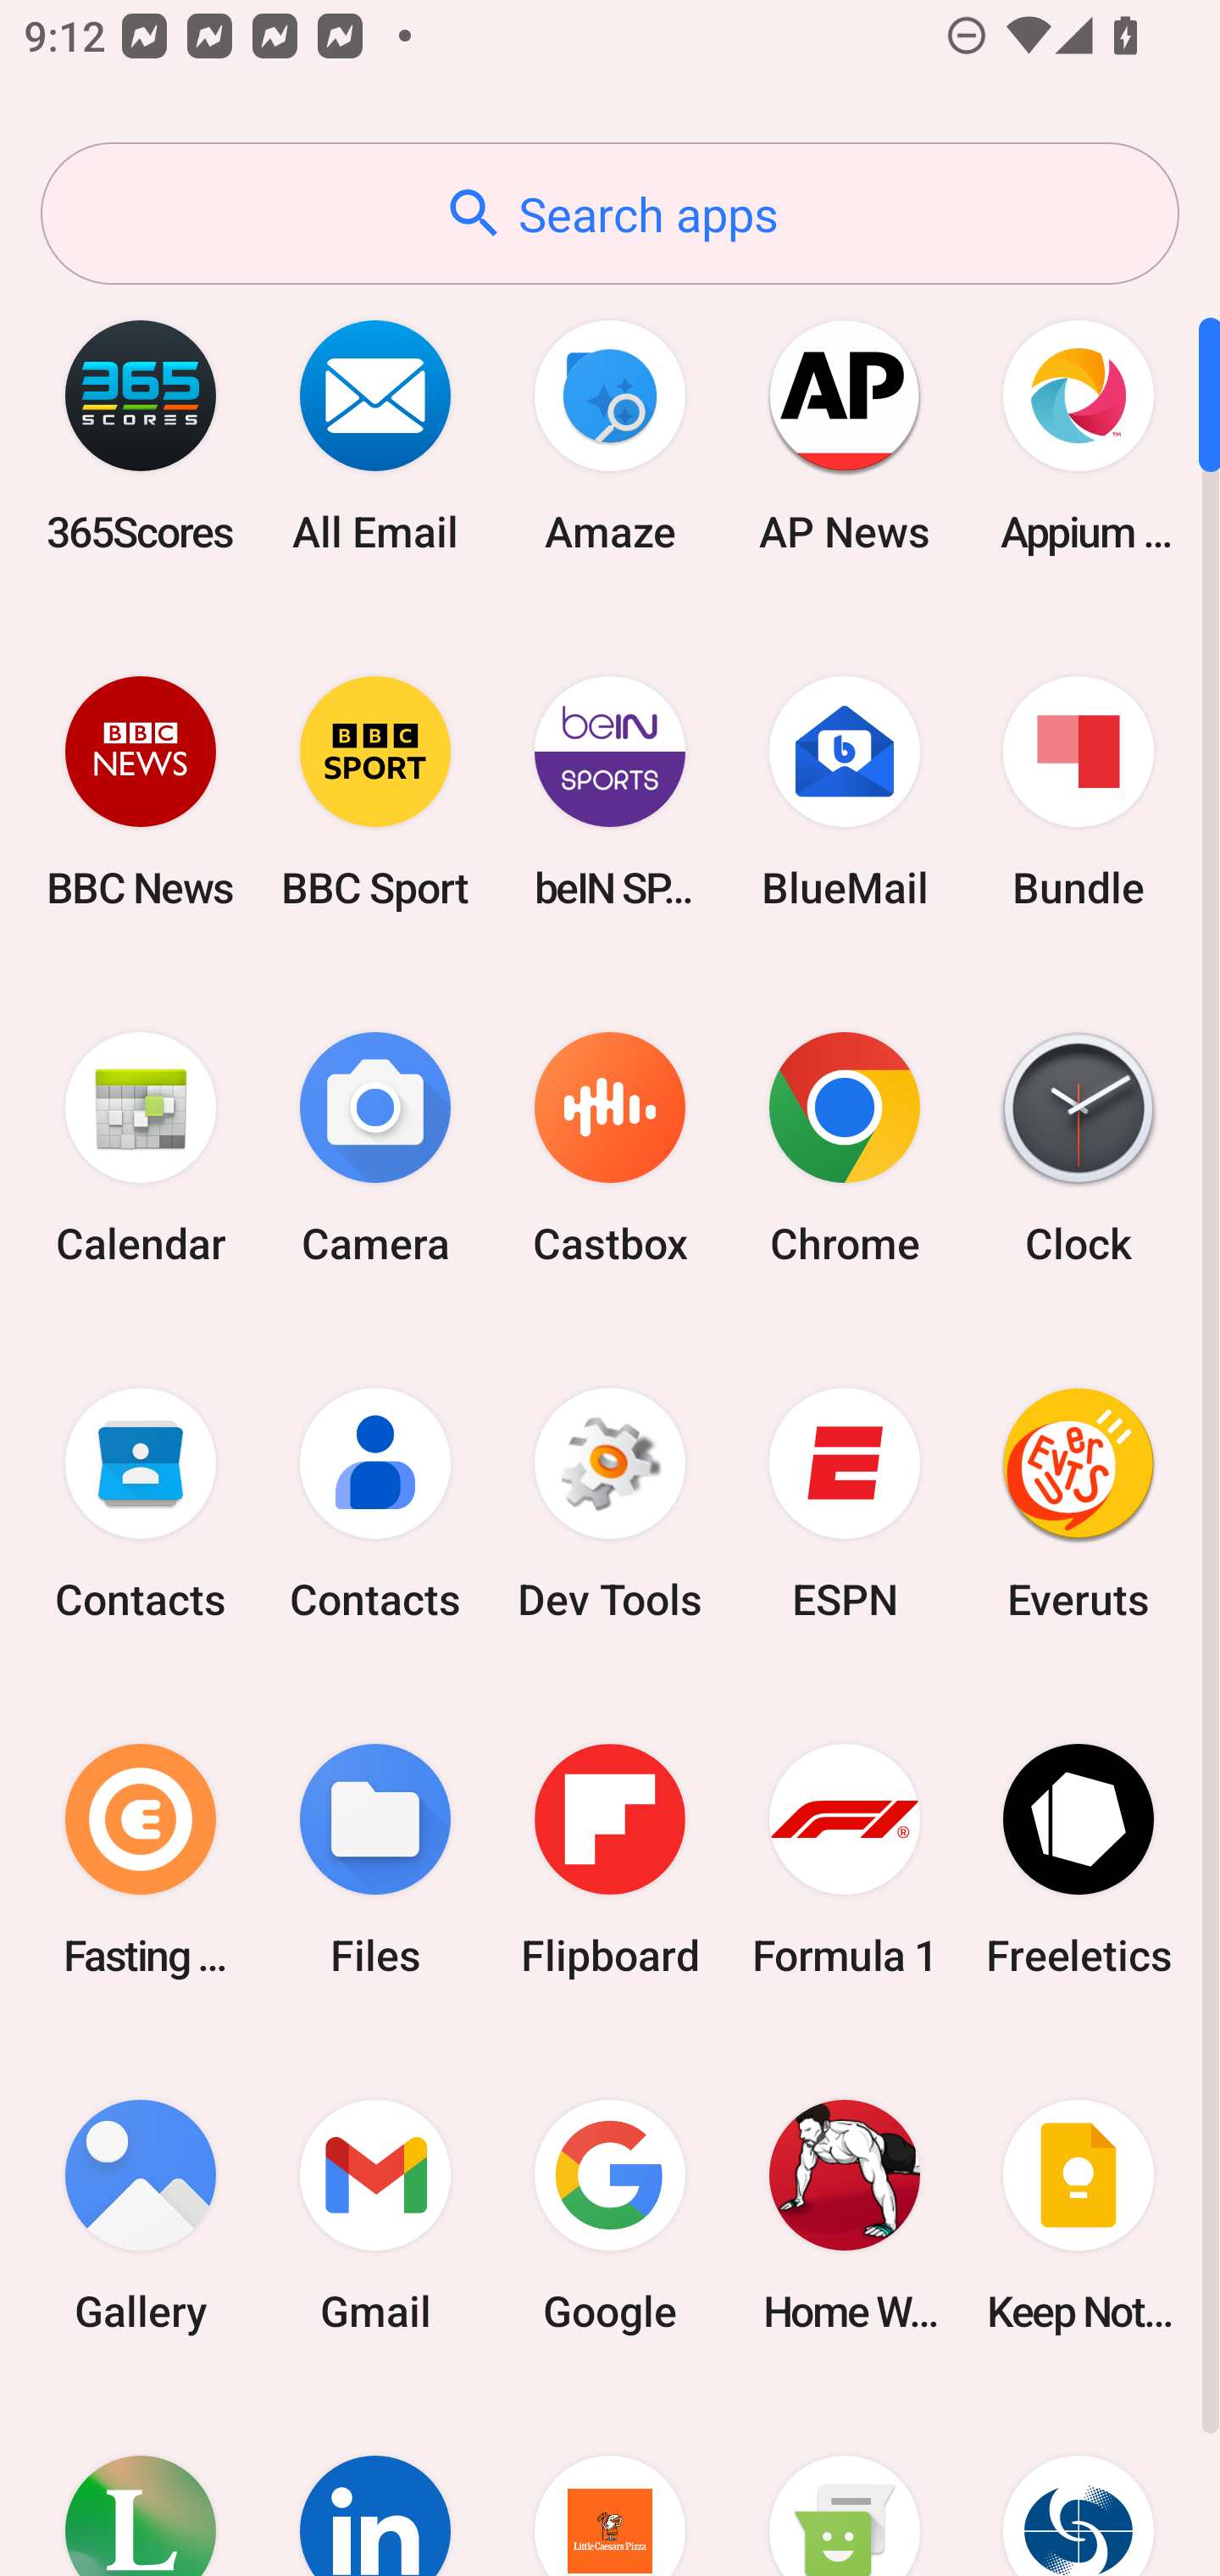 Image resolution: width=1220 pixels, height=2576 pixels. I want to click on Castbox, so click(610, 1149).